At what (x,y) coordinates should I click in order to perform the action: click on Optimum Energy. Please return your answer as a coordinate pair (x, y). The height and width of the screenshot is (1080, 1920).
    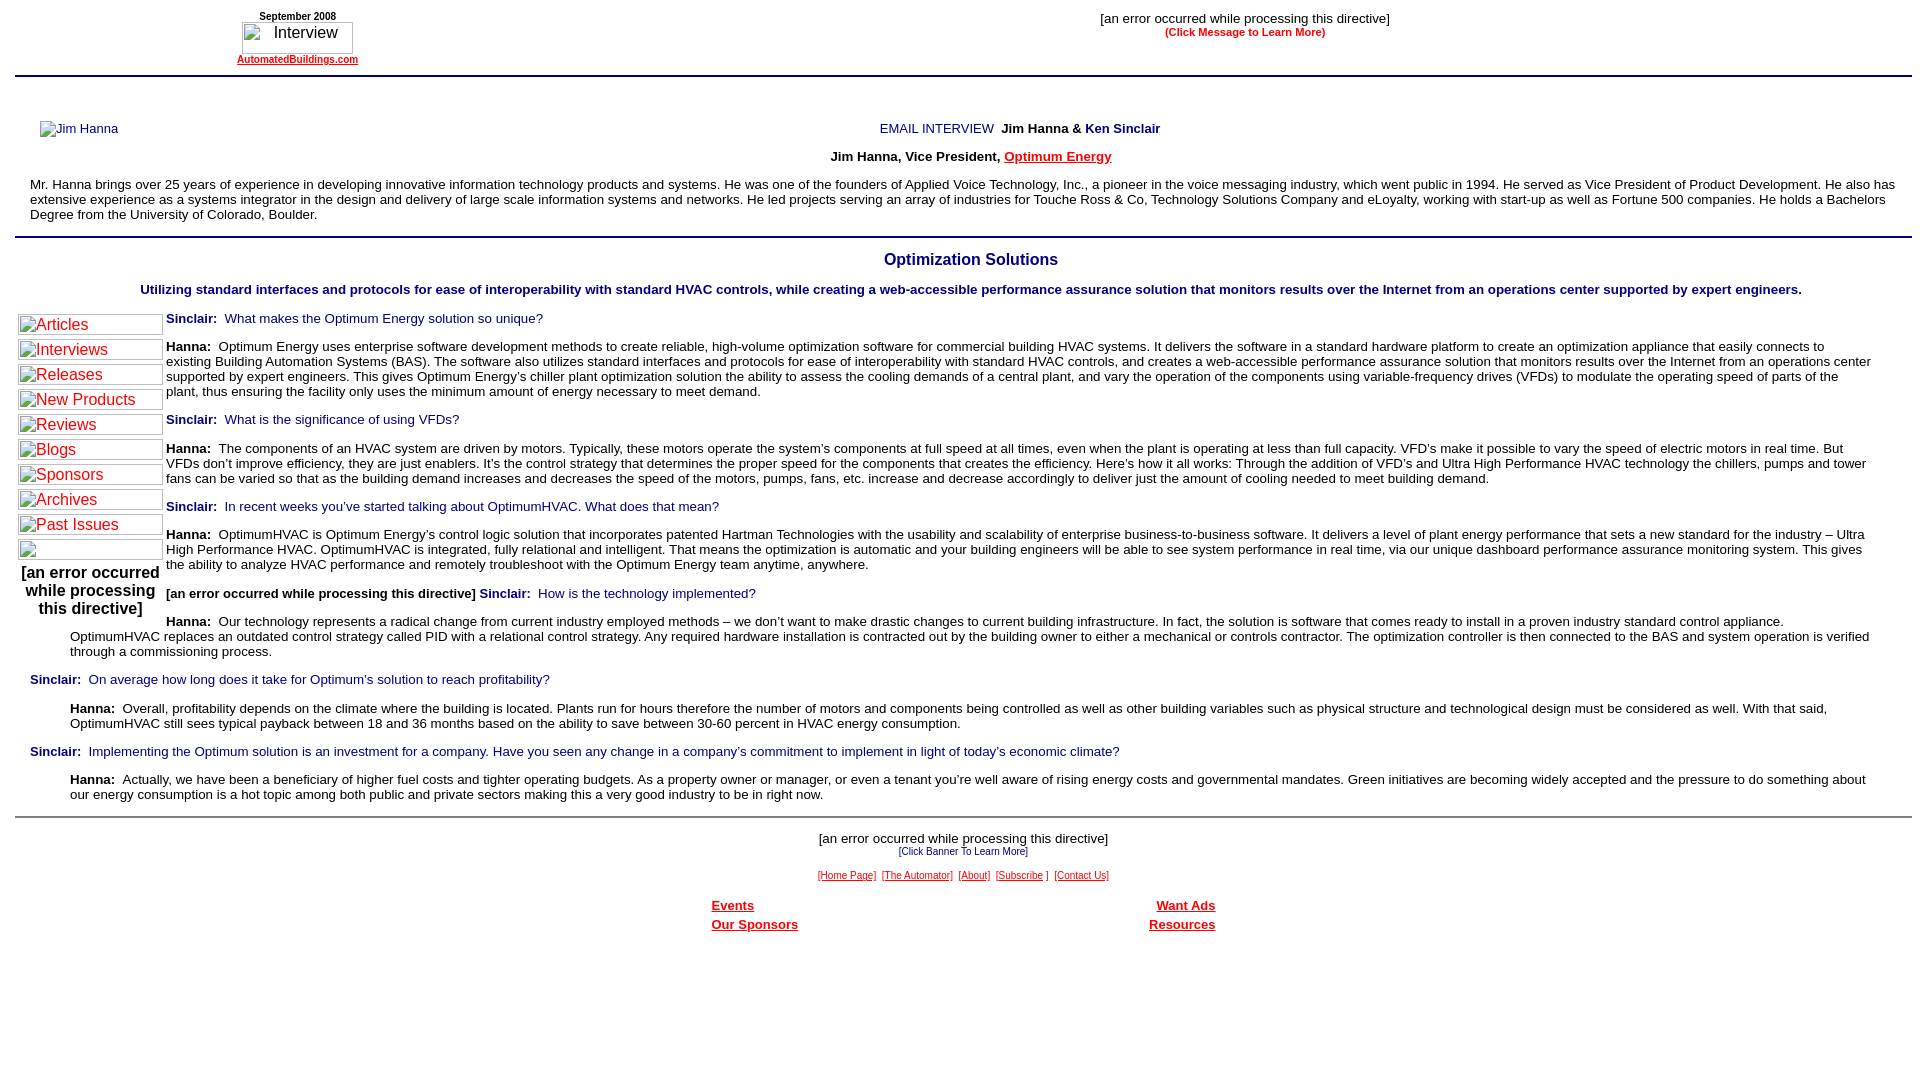
    Looking at the image, I should click on (1058, 156).